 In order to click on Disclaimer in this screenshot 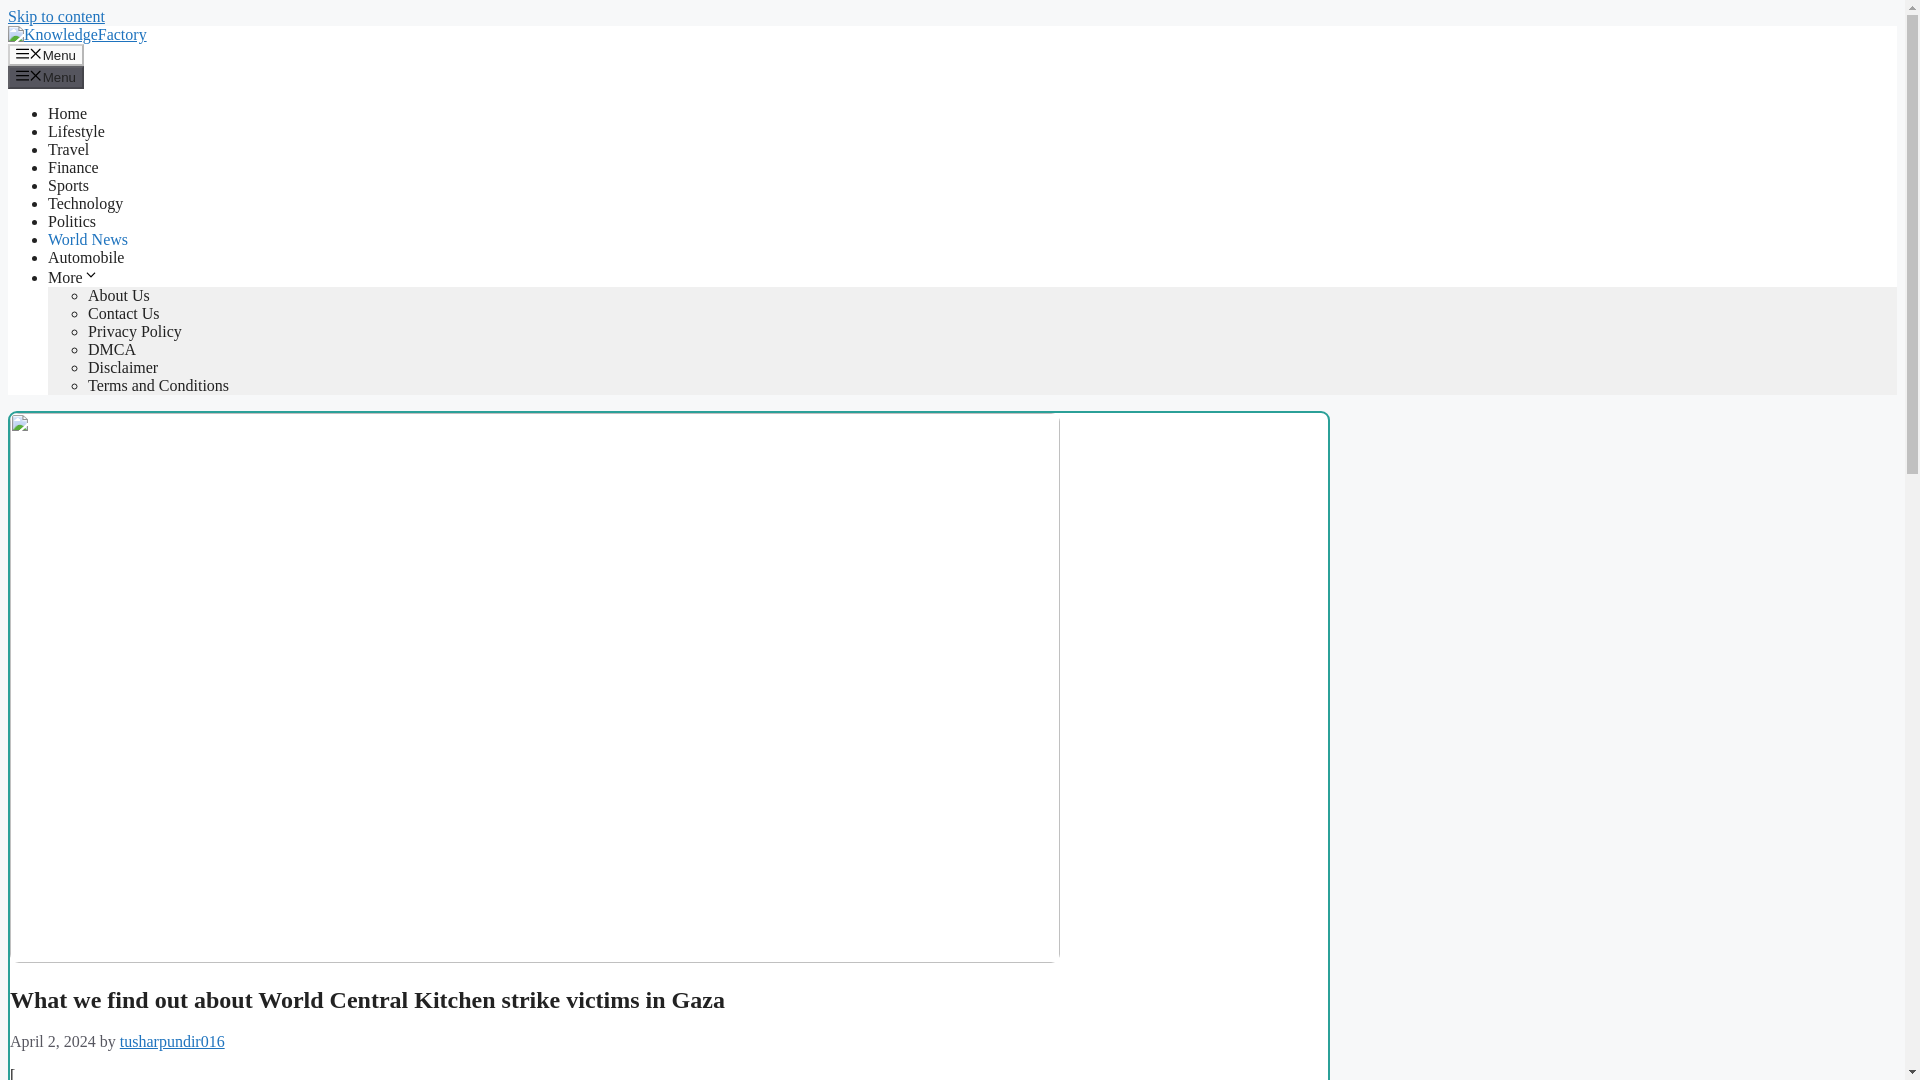, I will do `click(122, 366)`.